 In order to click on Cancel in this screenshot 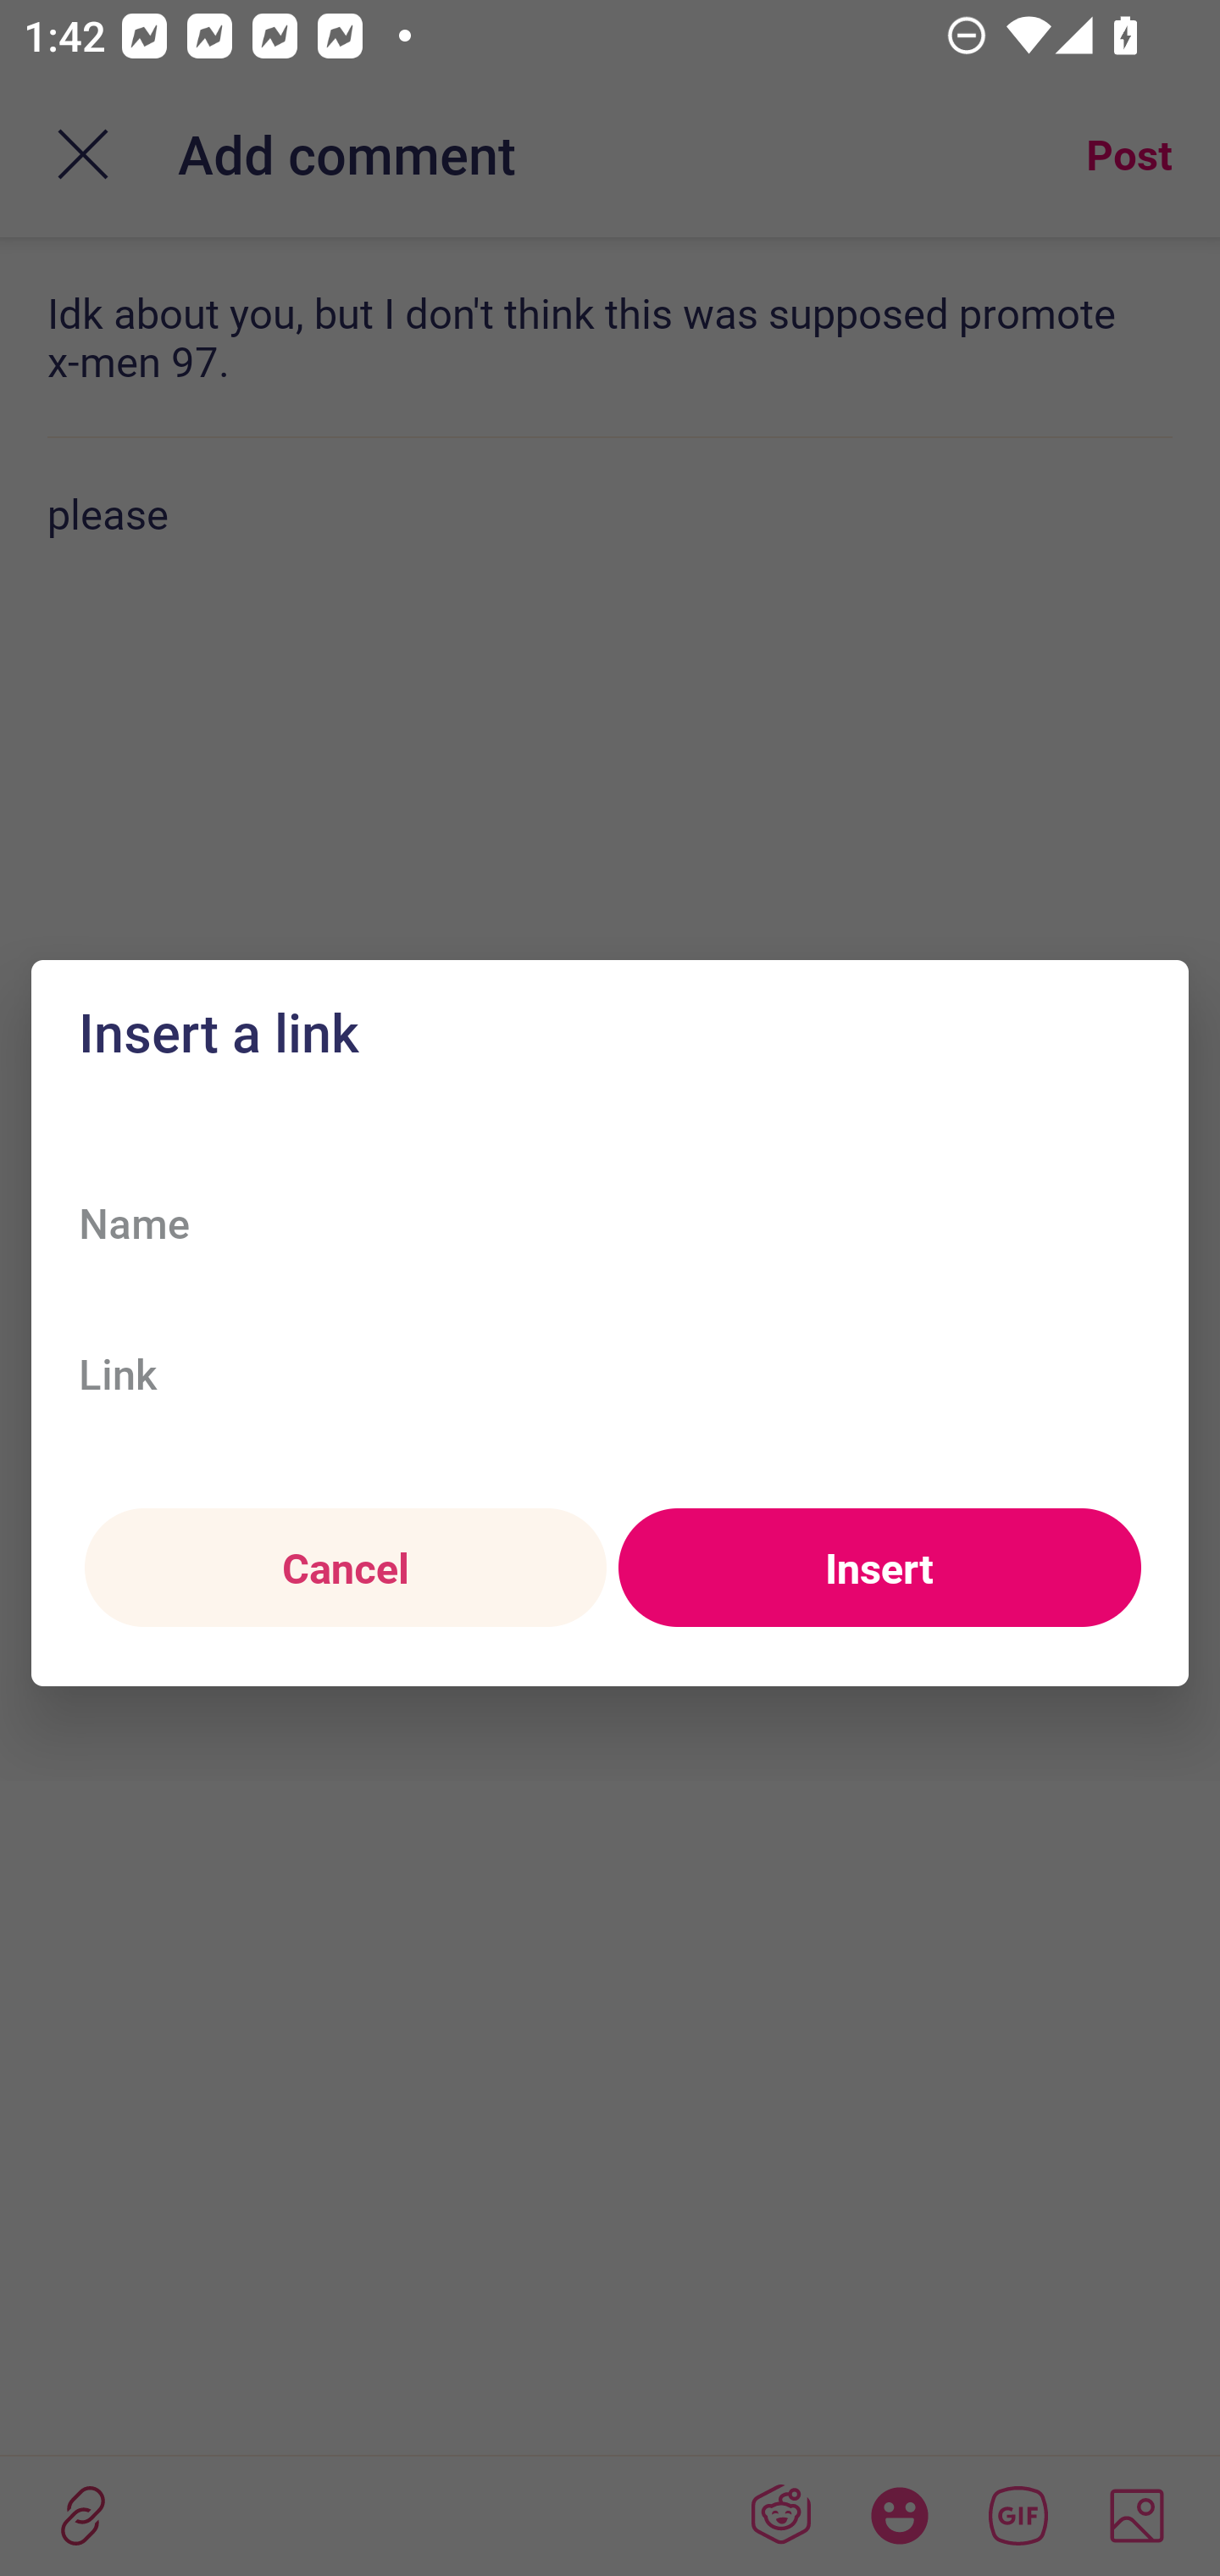, I will do `click(345, 1568)`.